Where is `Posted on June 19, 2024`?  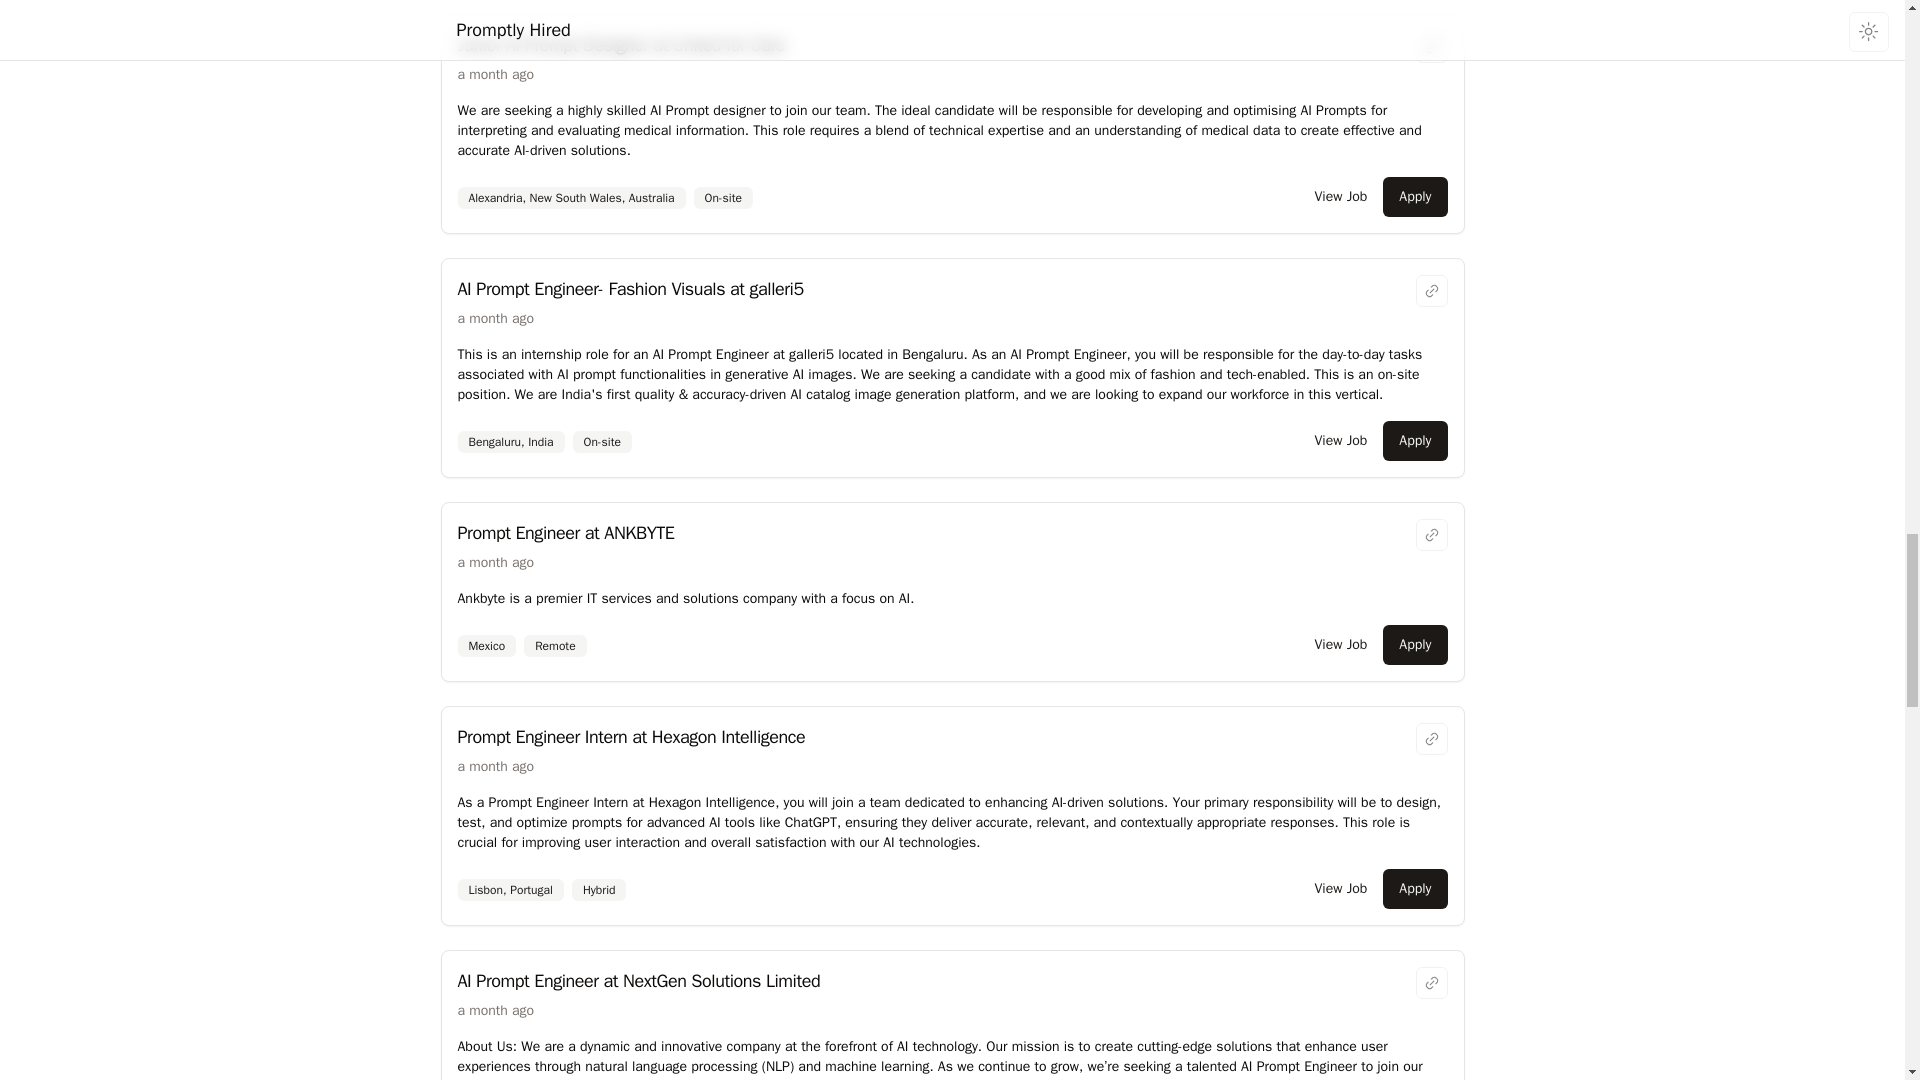
Posted on June 19, 2024 is located at coordinates (496, 1010).